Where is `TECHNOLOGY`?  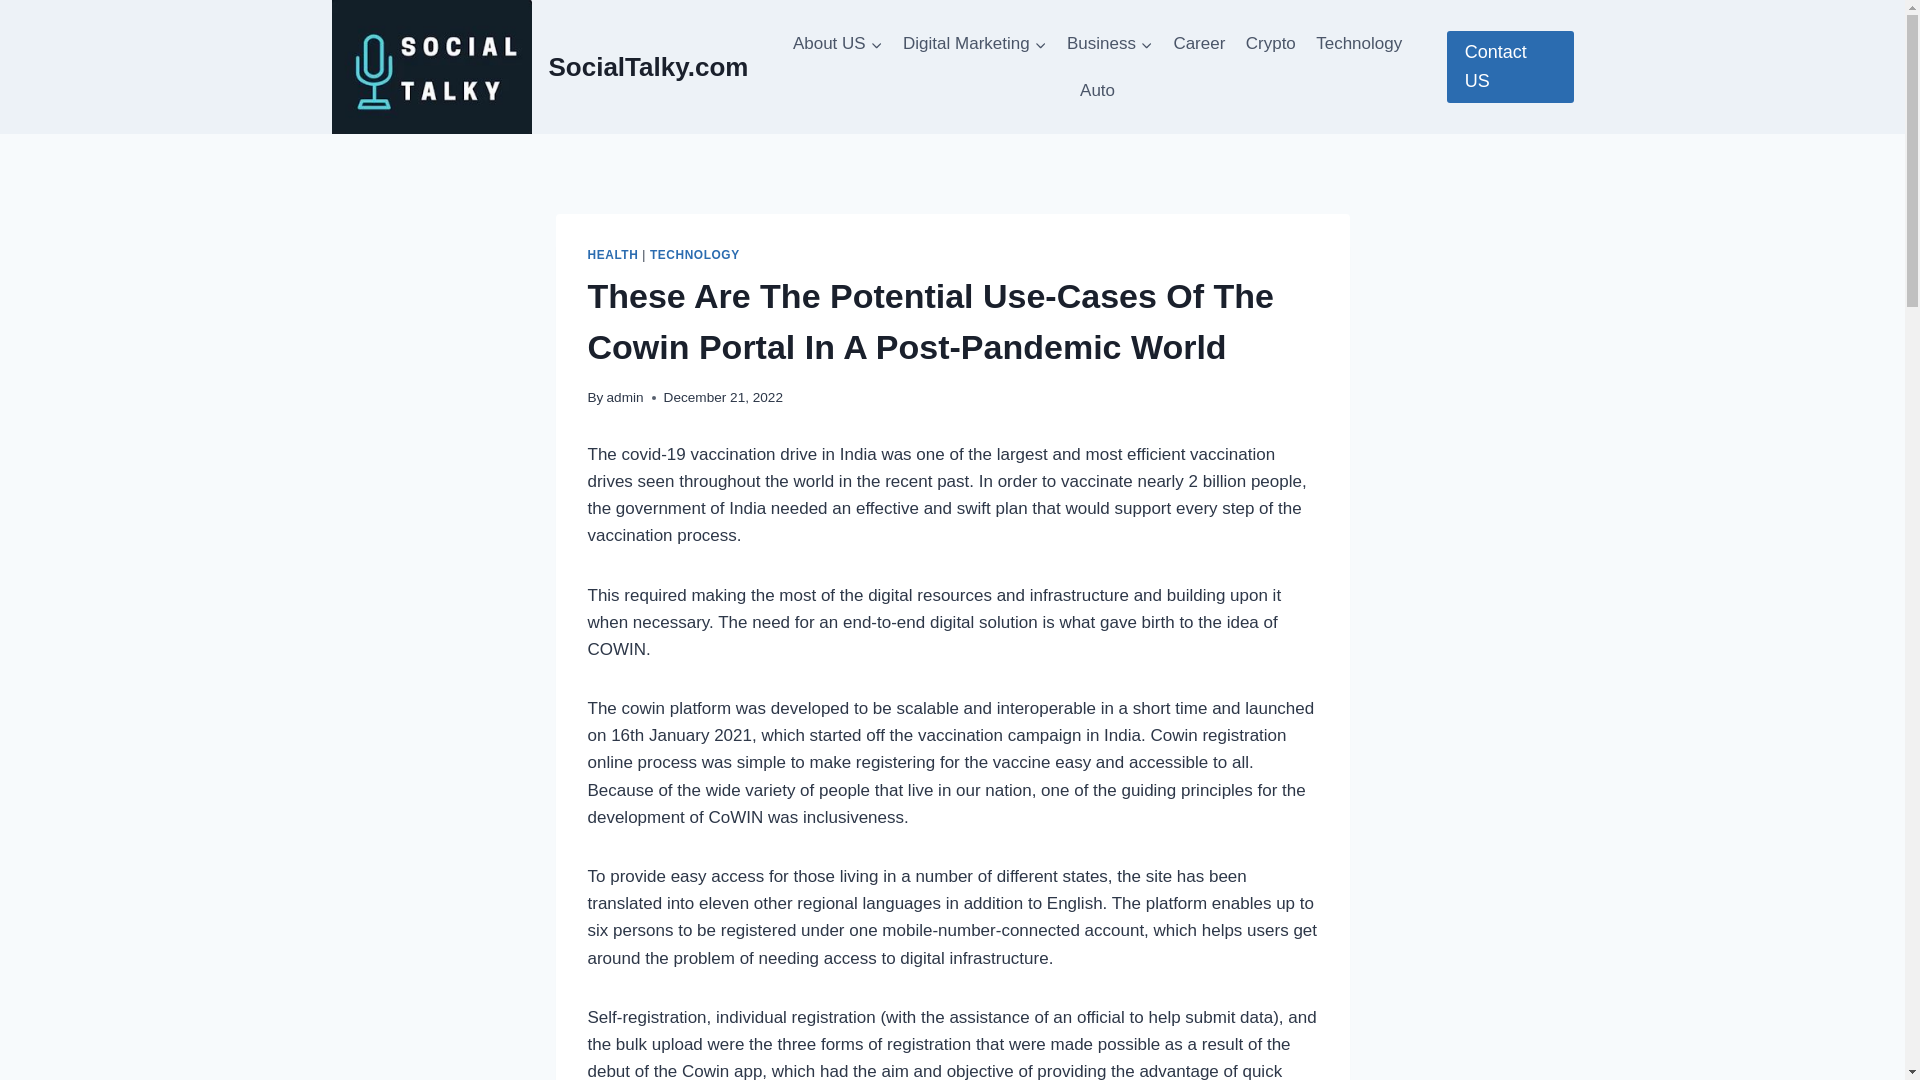
TECHNOLOGY is located at coordinates (694, 255).